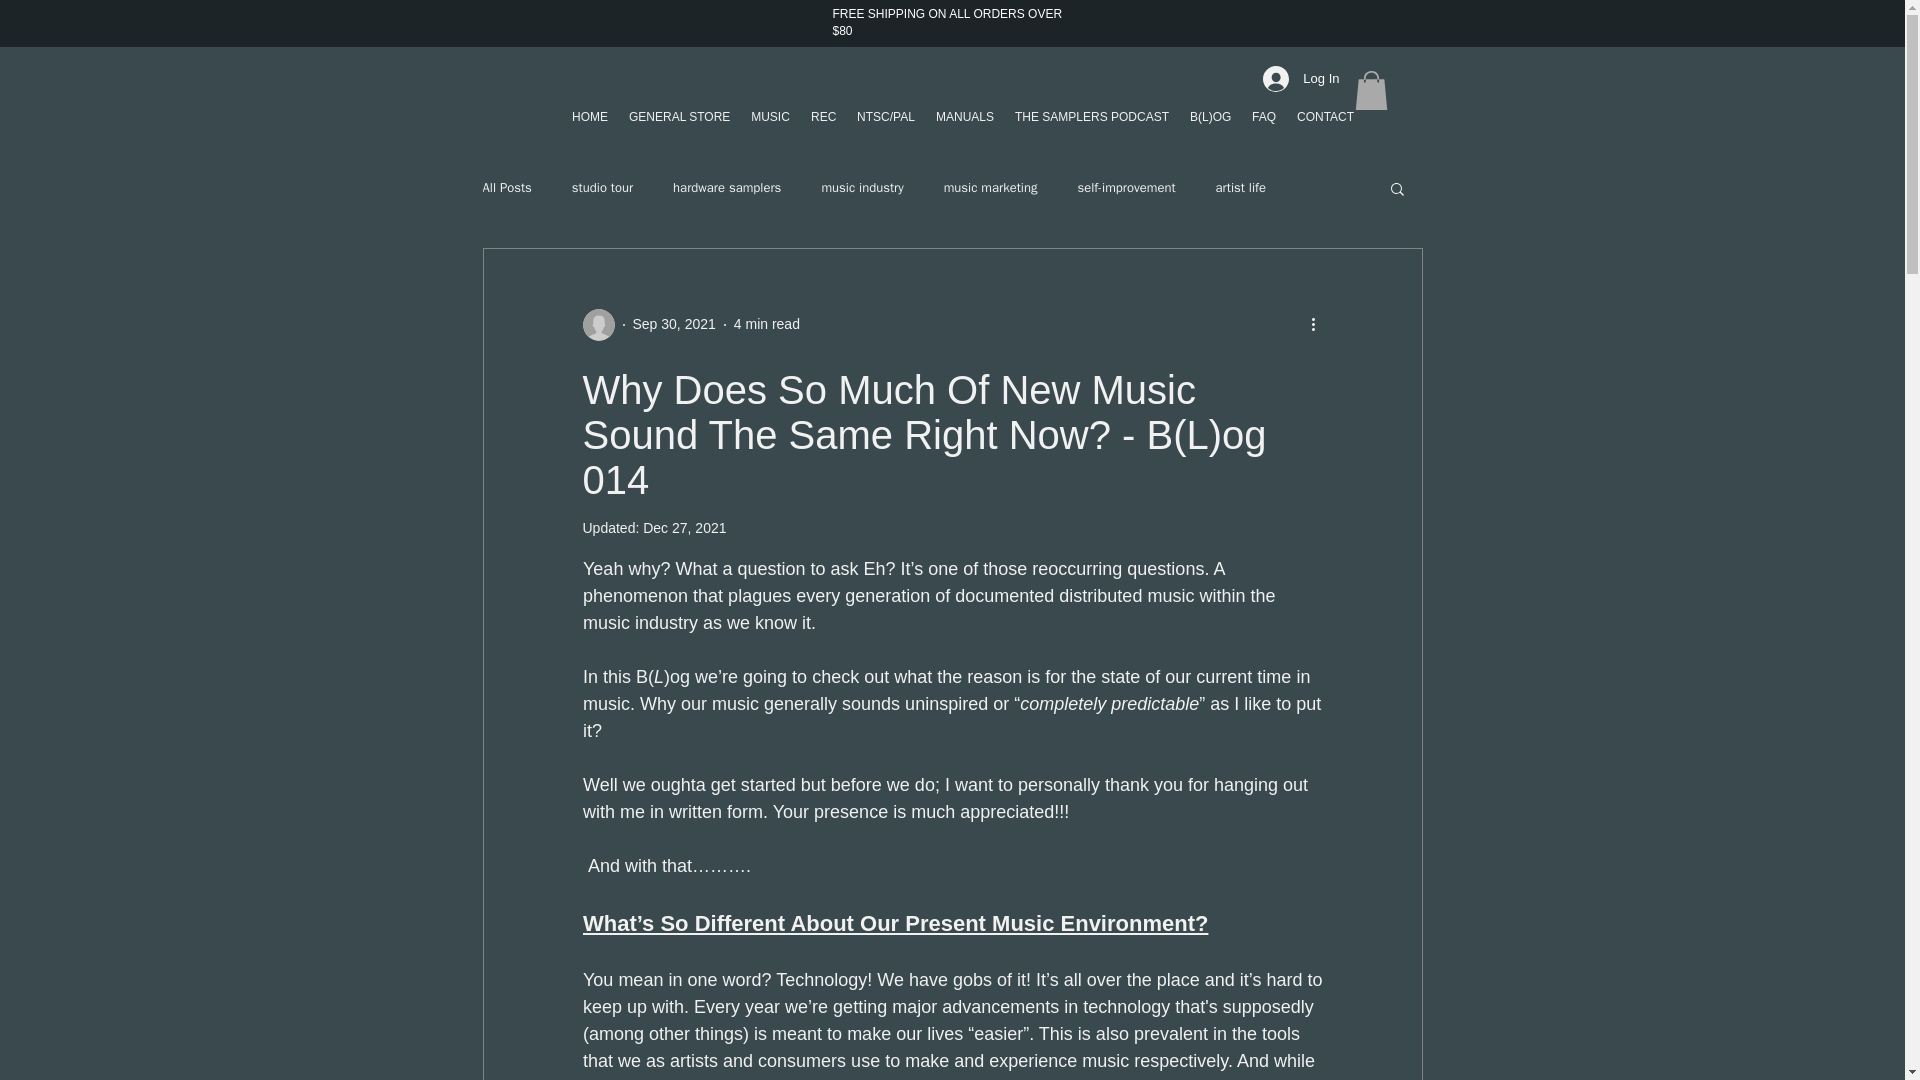 This screenshot has width=1920, height=1080. Describe the element at coordinates (823, 117) in the screenshot. I see `REC` at that location.